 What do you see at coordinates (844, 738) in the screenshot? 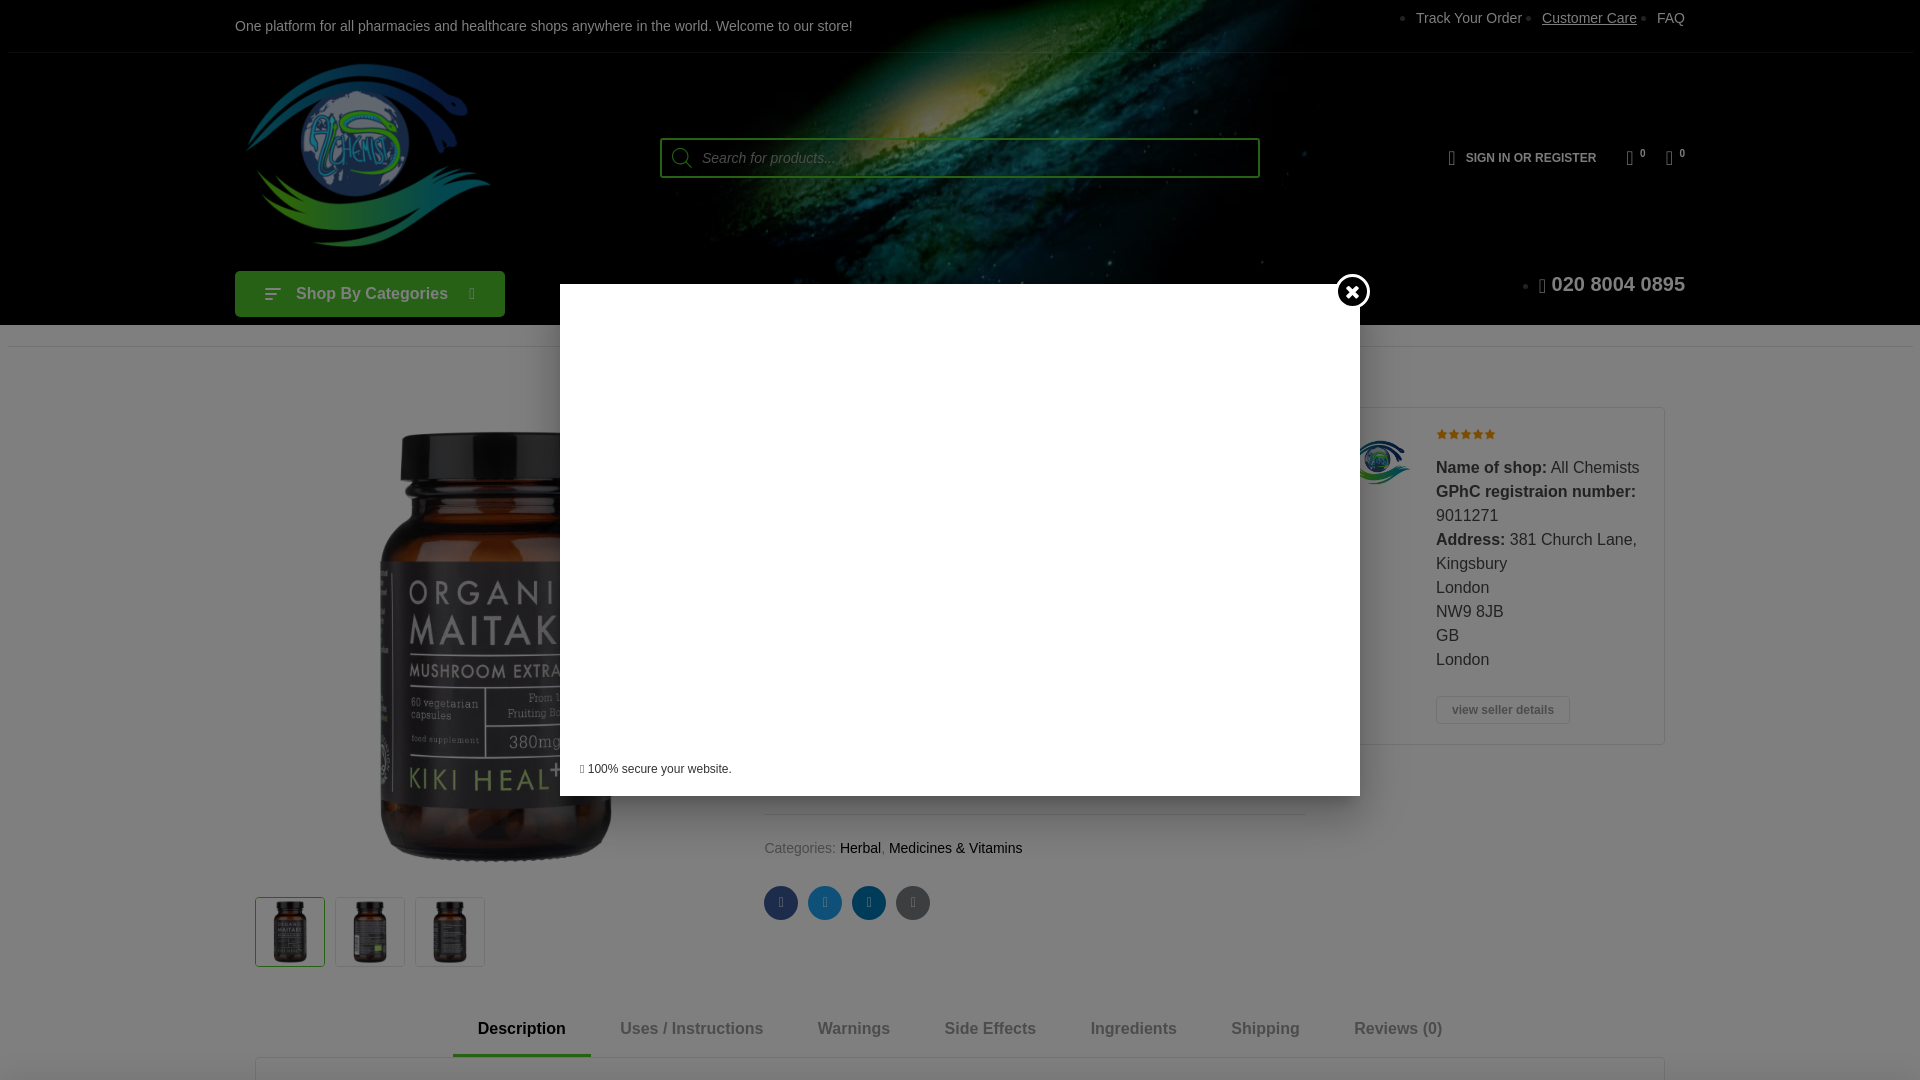
I see `Qty` at bounding box center [844, 738].